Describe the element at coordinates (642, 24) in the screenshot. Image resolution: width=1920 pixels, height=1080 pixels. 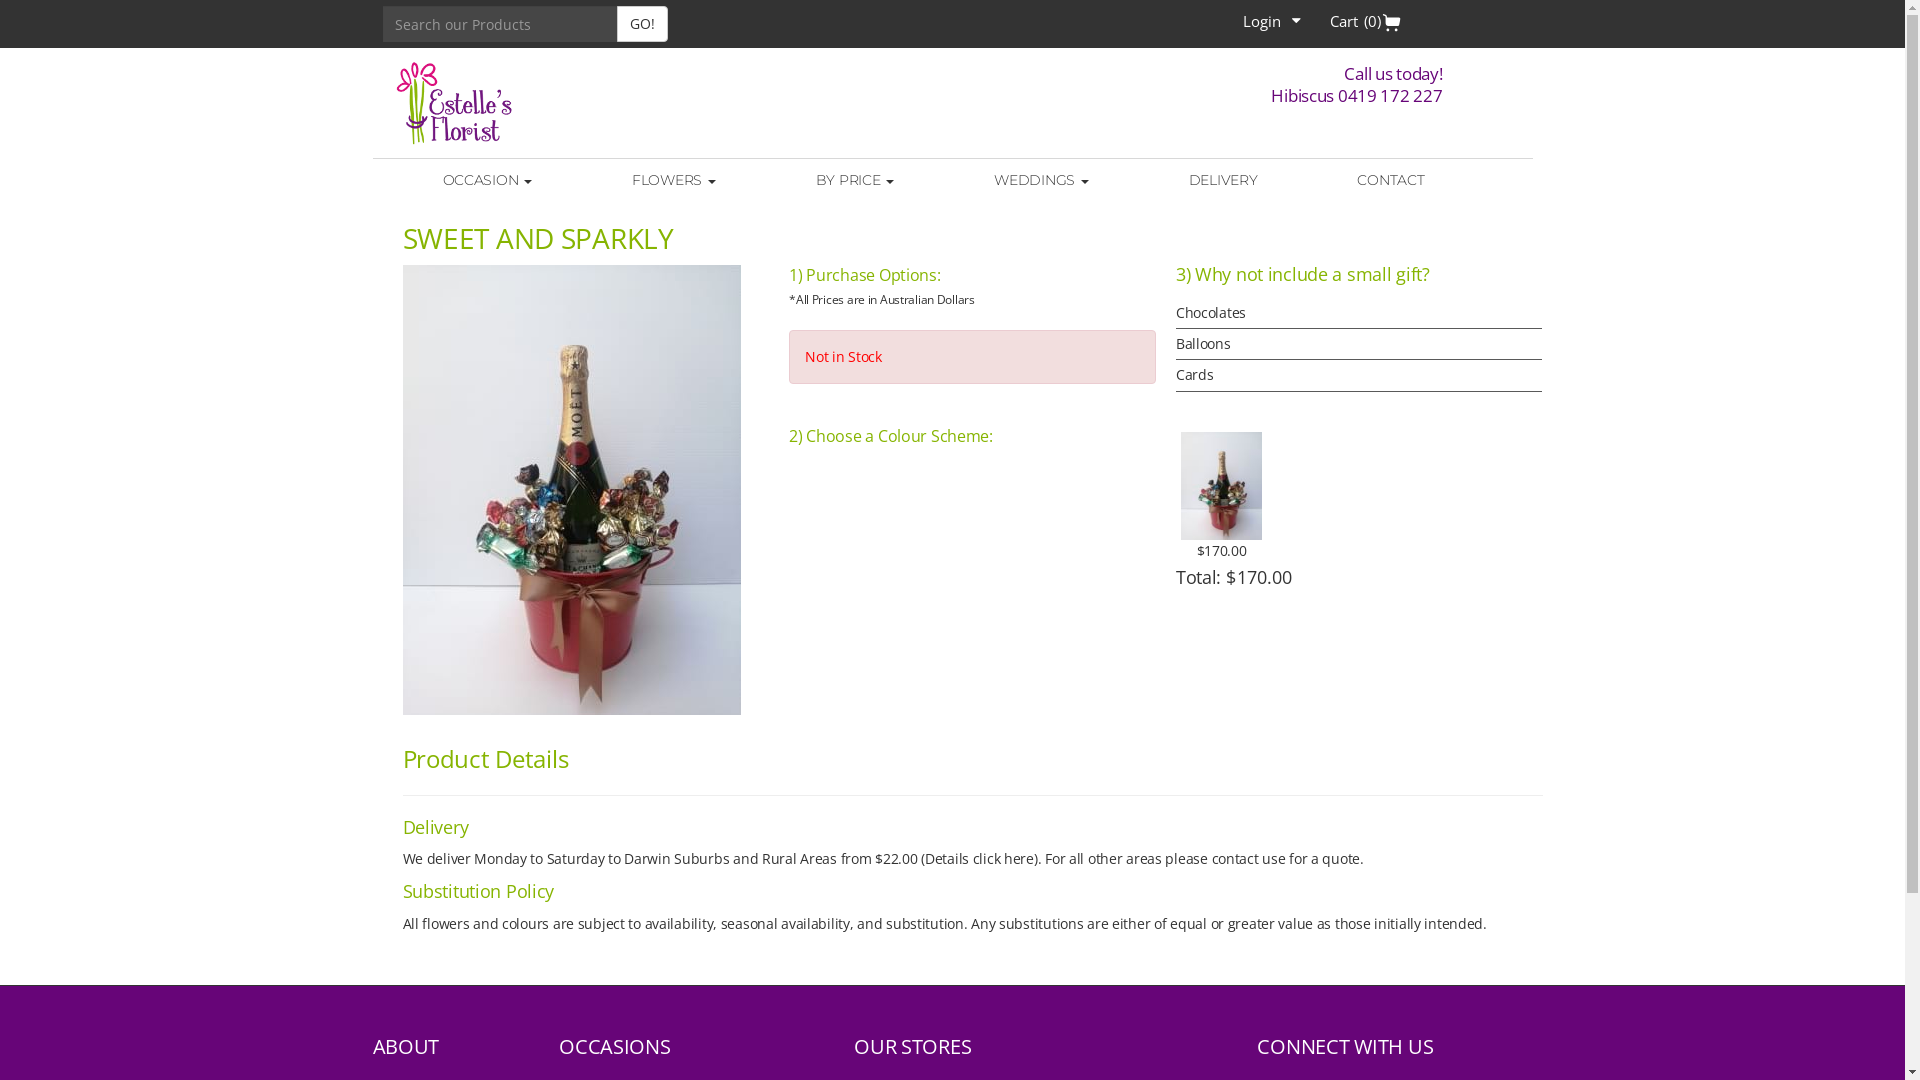
I see `GO!` at that location.